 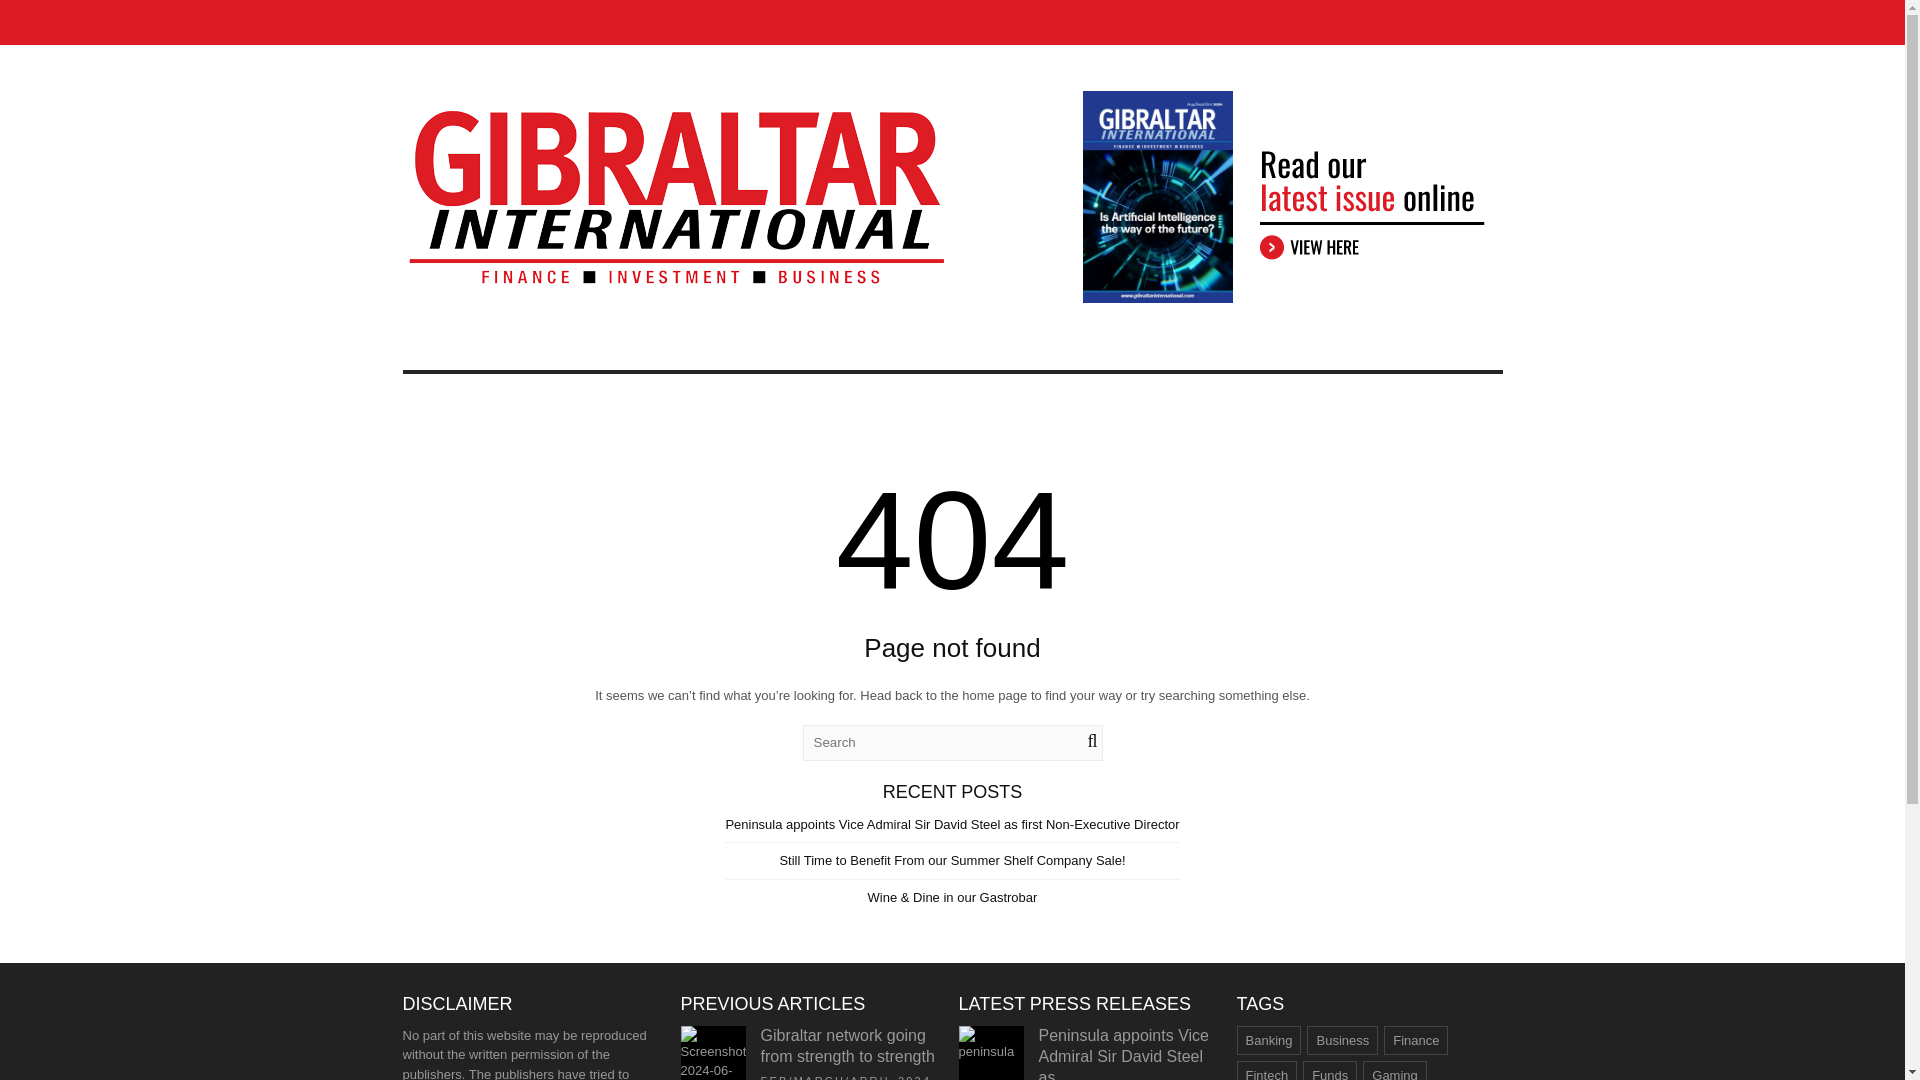 What do you see at coordinates (676, 280) in the screenshot?
I see `Gibraltar International Magazine` at bounding box center [676, 280].